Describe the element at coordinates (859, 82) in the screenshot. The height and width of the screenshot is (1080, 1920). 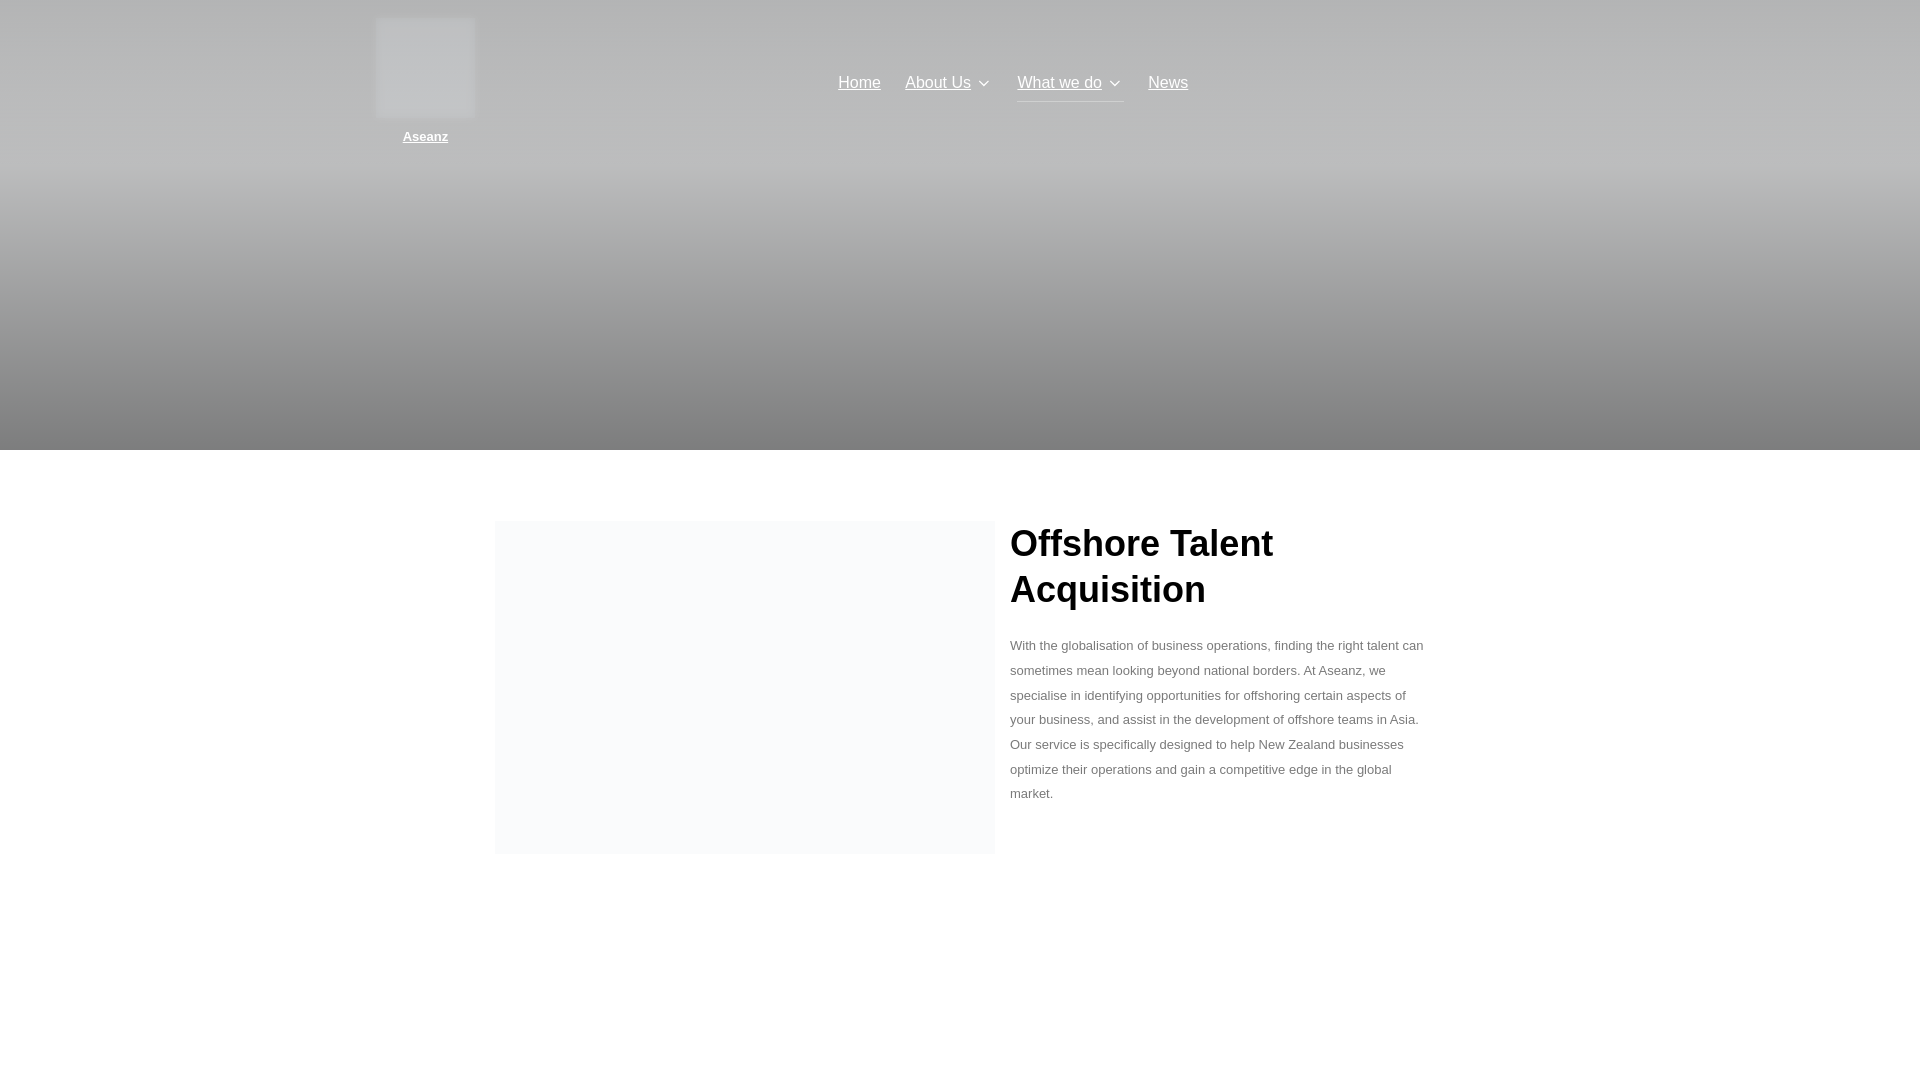
I see `Home` at that location.